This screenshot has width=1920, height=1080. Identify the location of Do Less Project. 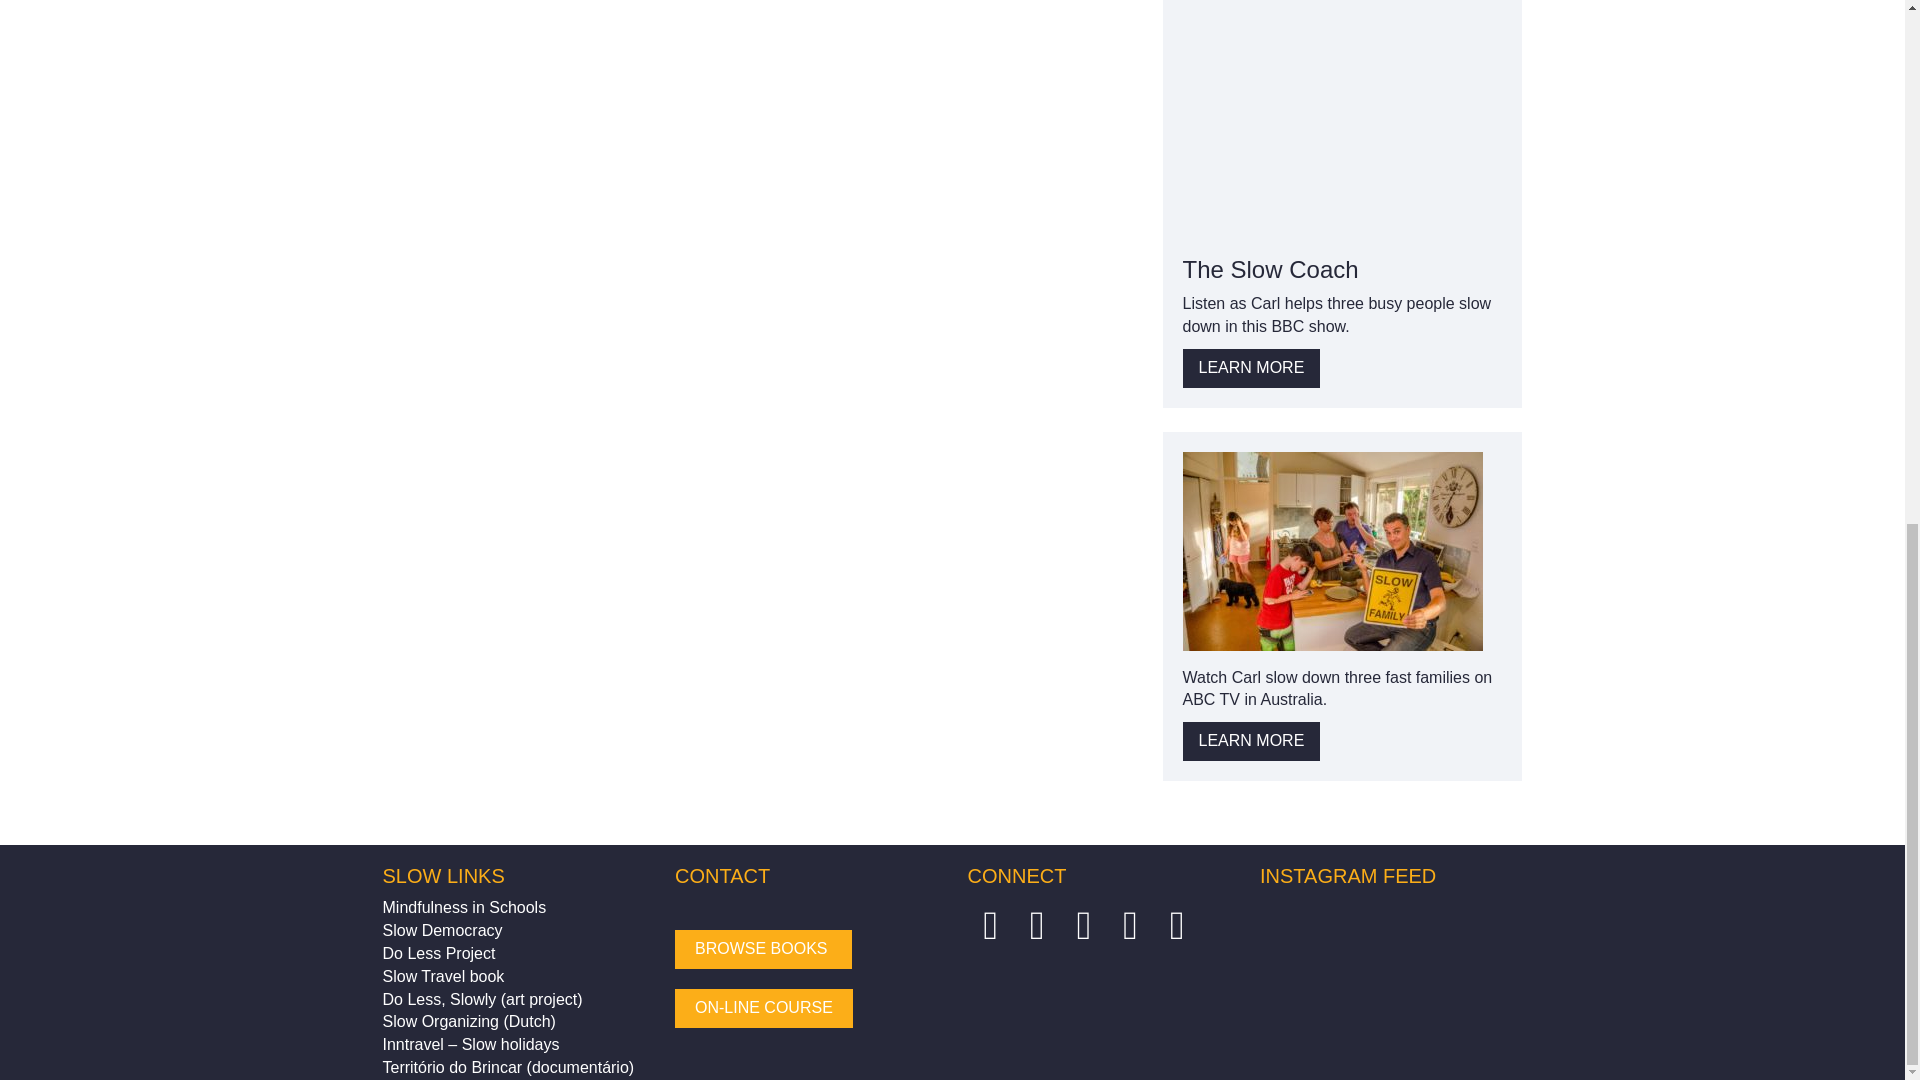
(438, 954).